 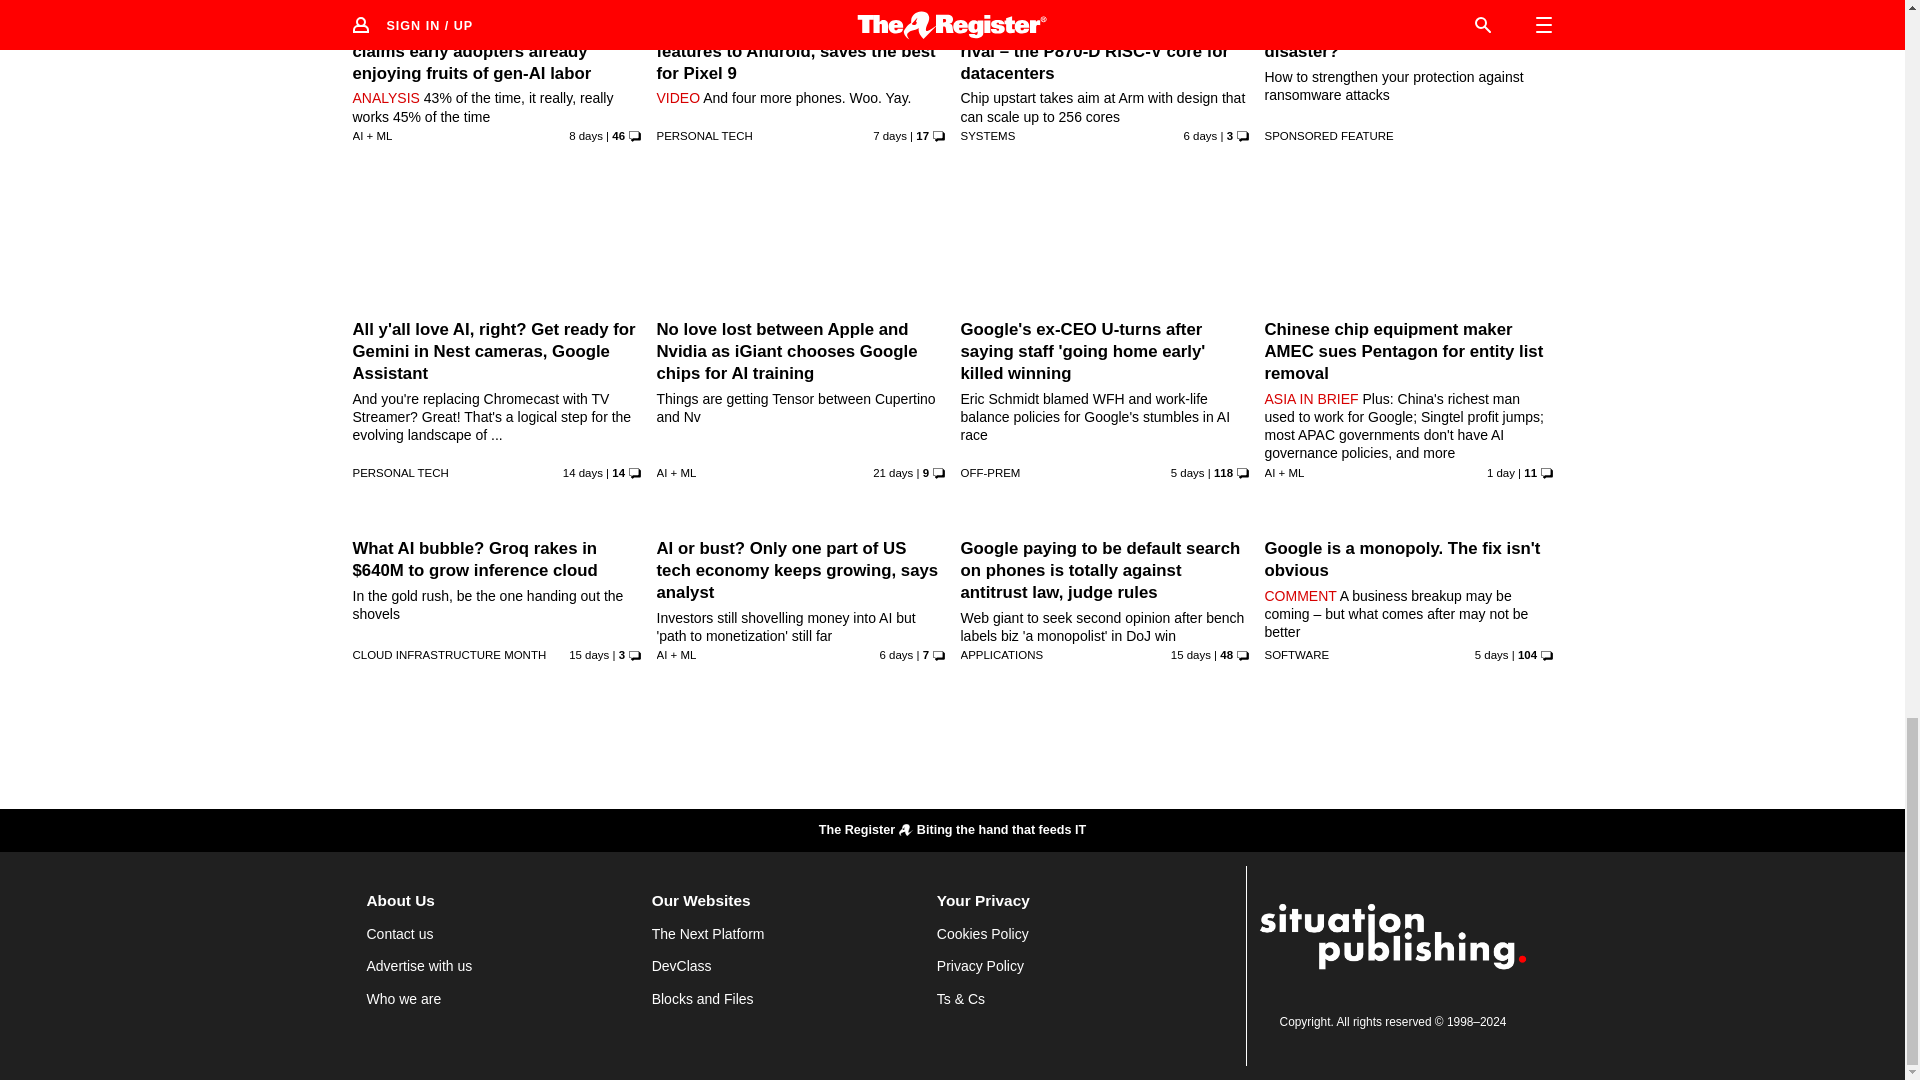 I want to click on 15 Aug 2024 13:32, so click(x=1188, y=472).